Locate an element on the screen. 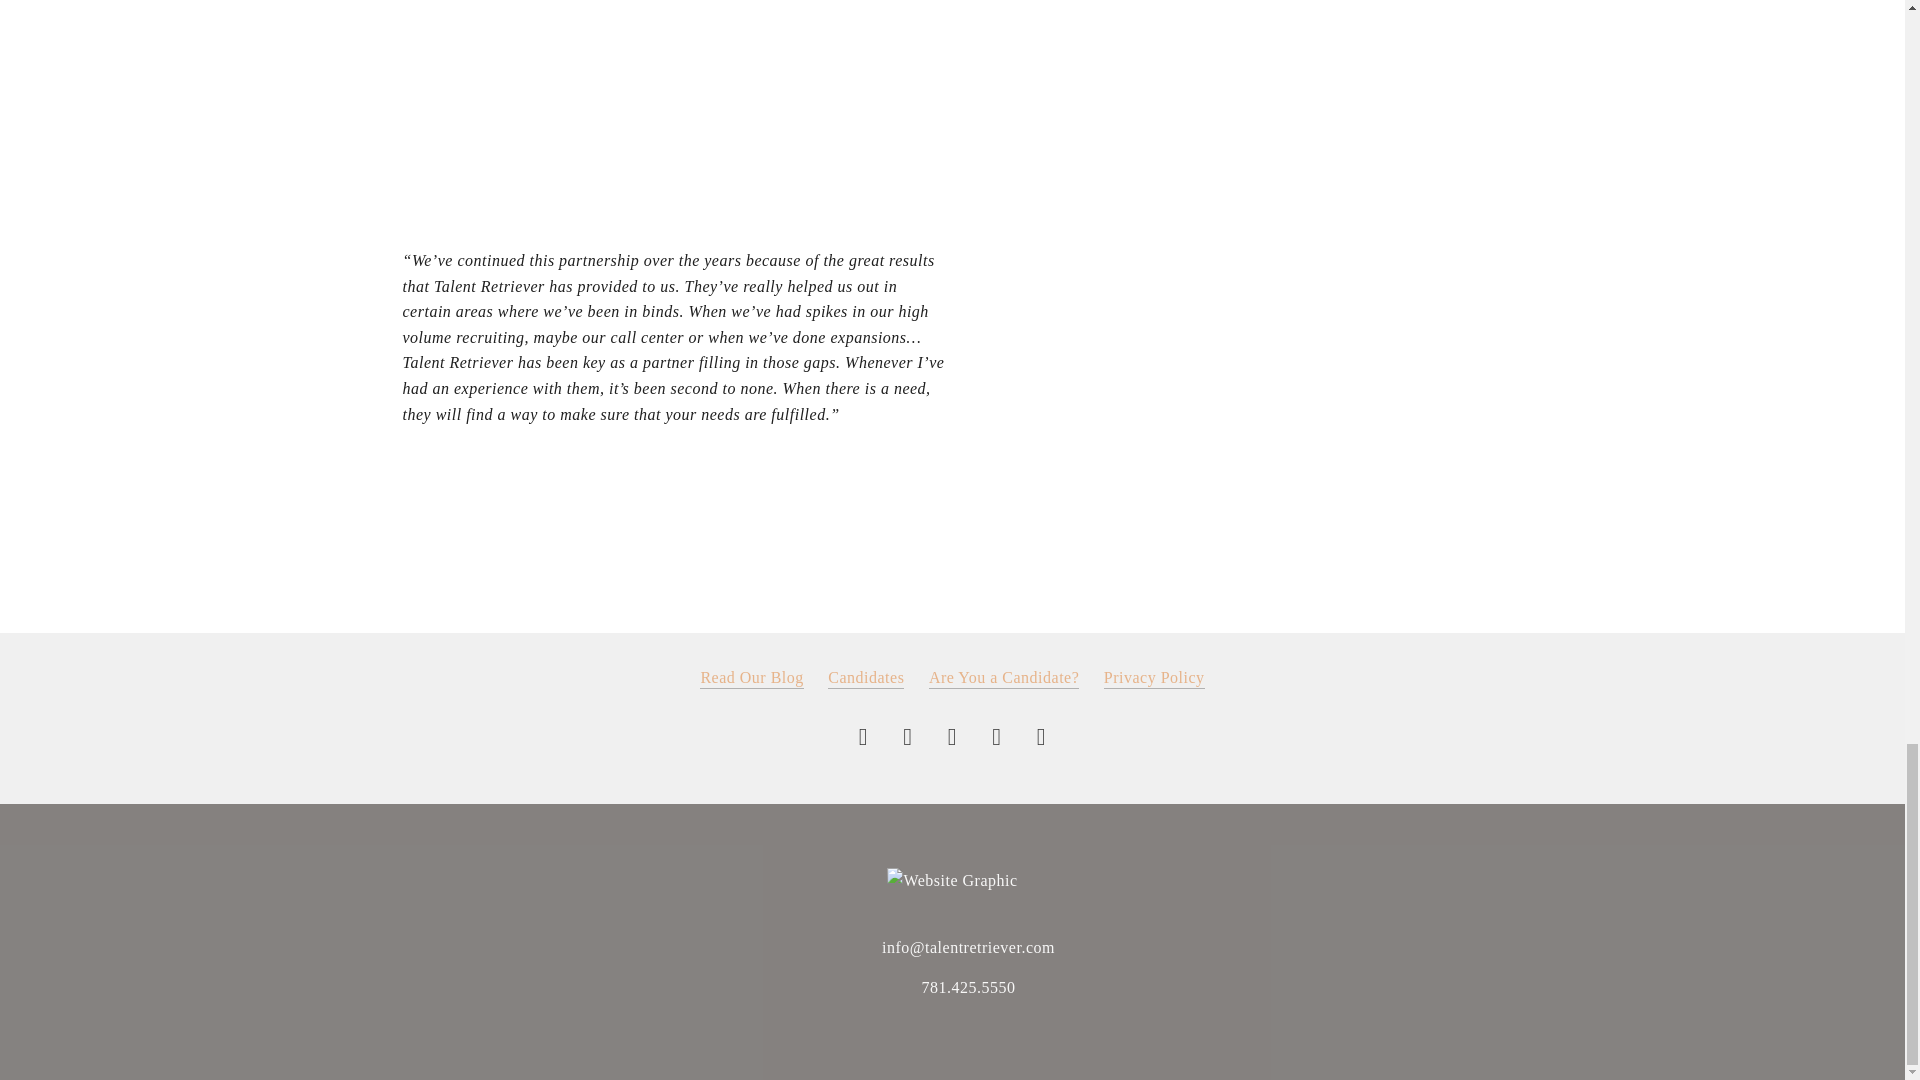  Privacy Policy is located at coordinates (1154, 678).